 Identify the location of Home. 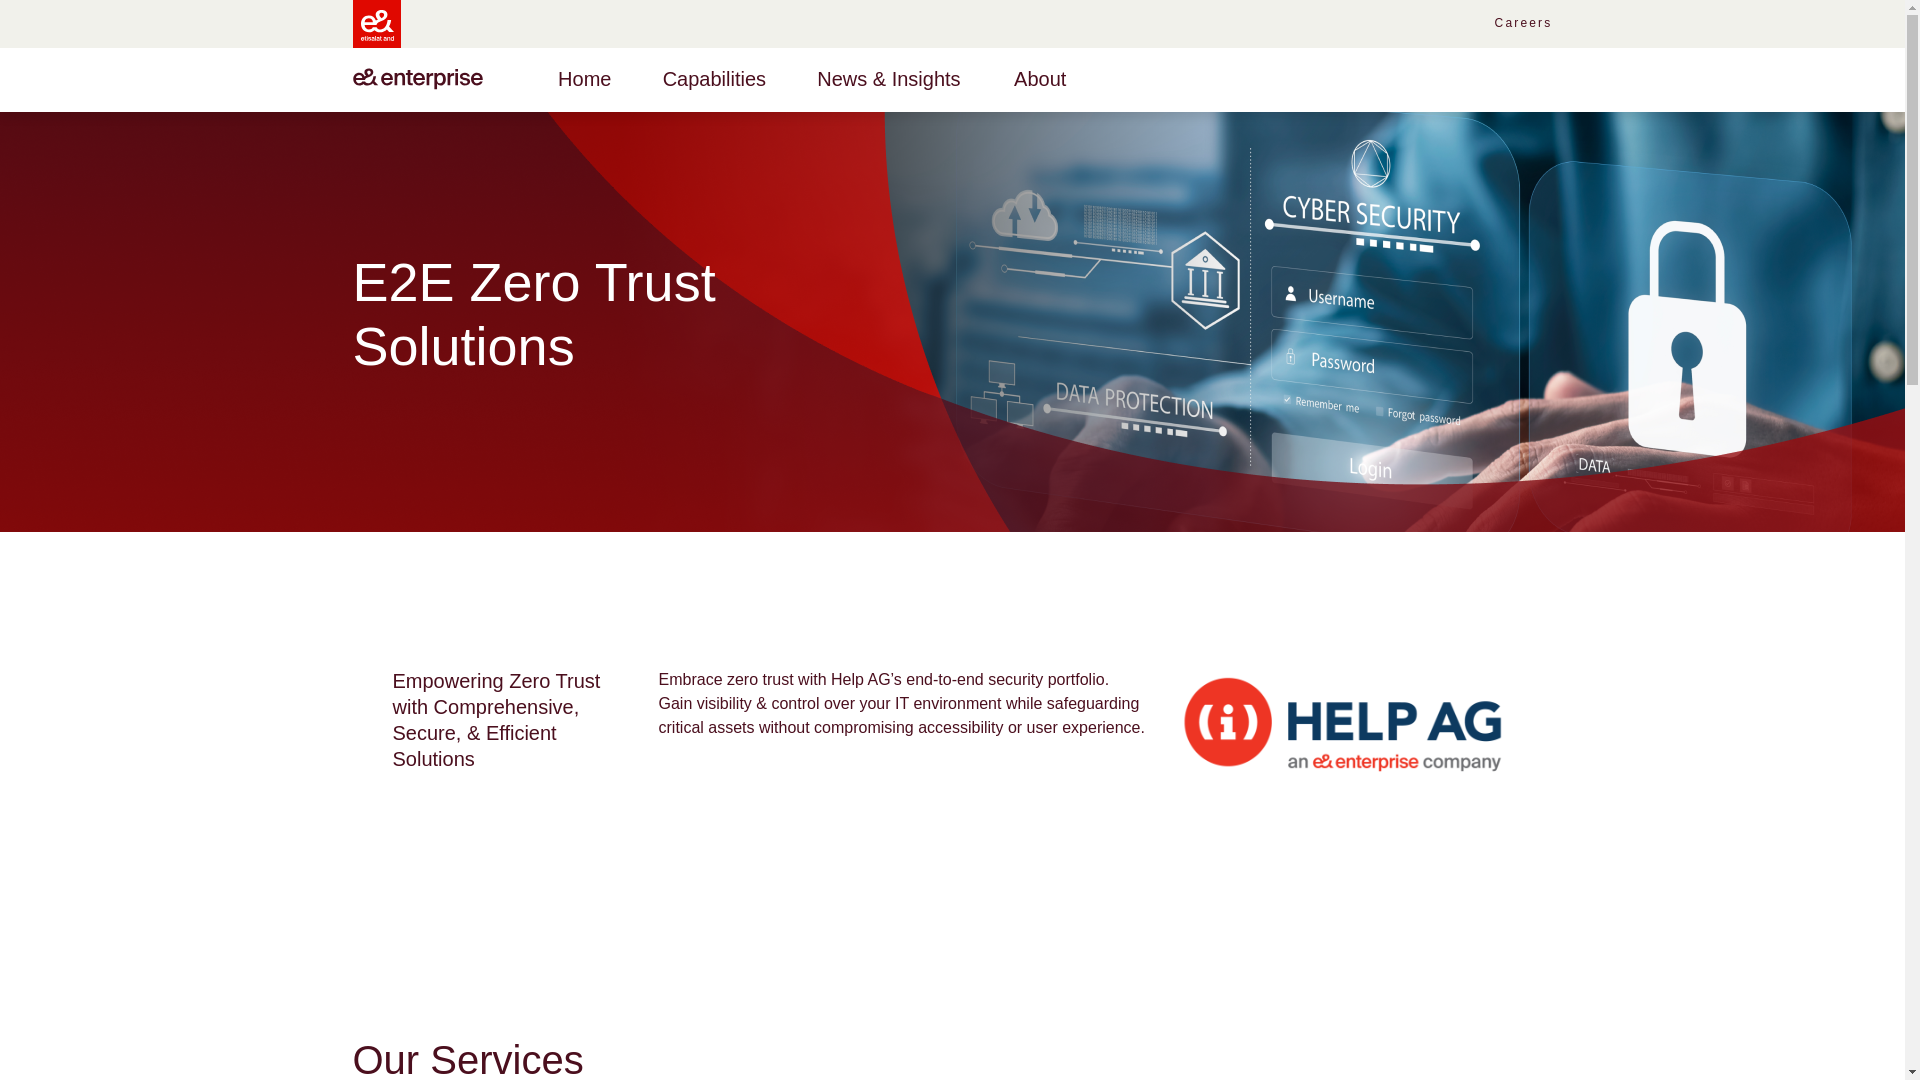
(584, 78).